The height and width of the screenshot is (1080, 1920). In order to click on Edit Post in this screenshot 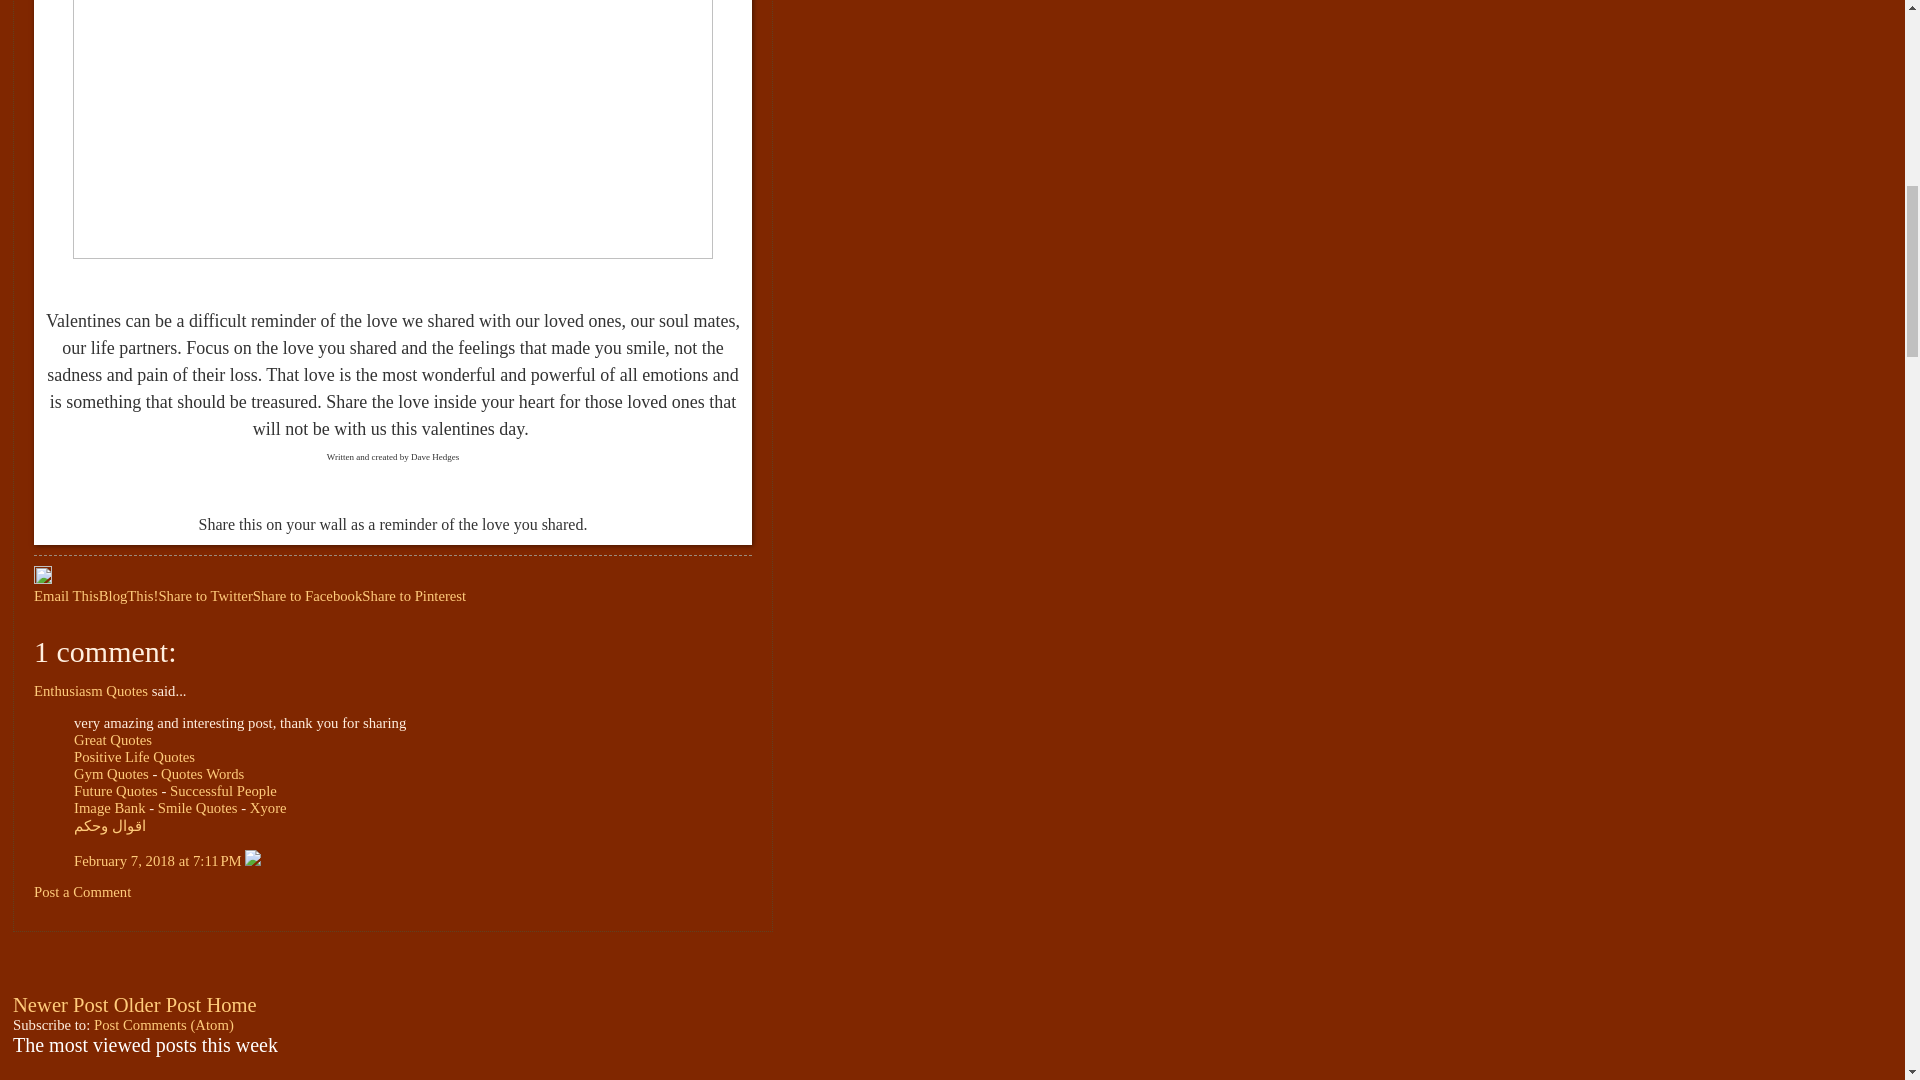, I will do `click(42, 579)`.